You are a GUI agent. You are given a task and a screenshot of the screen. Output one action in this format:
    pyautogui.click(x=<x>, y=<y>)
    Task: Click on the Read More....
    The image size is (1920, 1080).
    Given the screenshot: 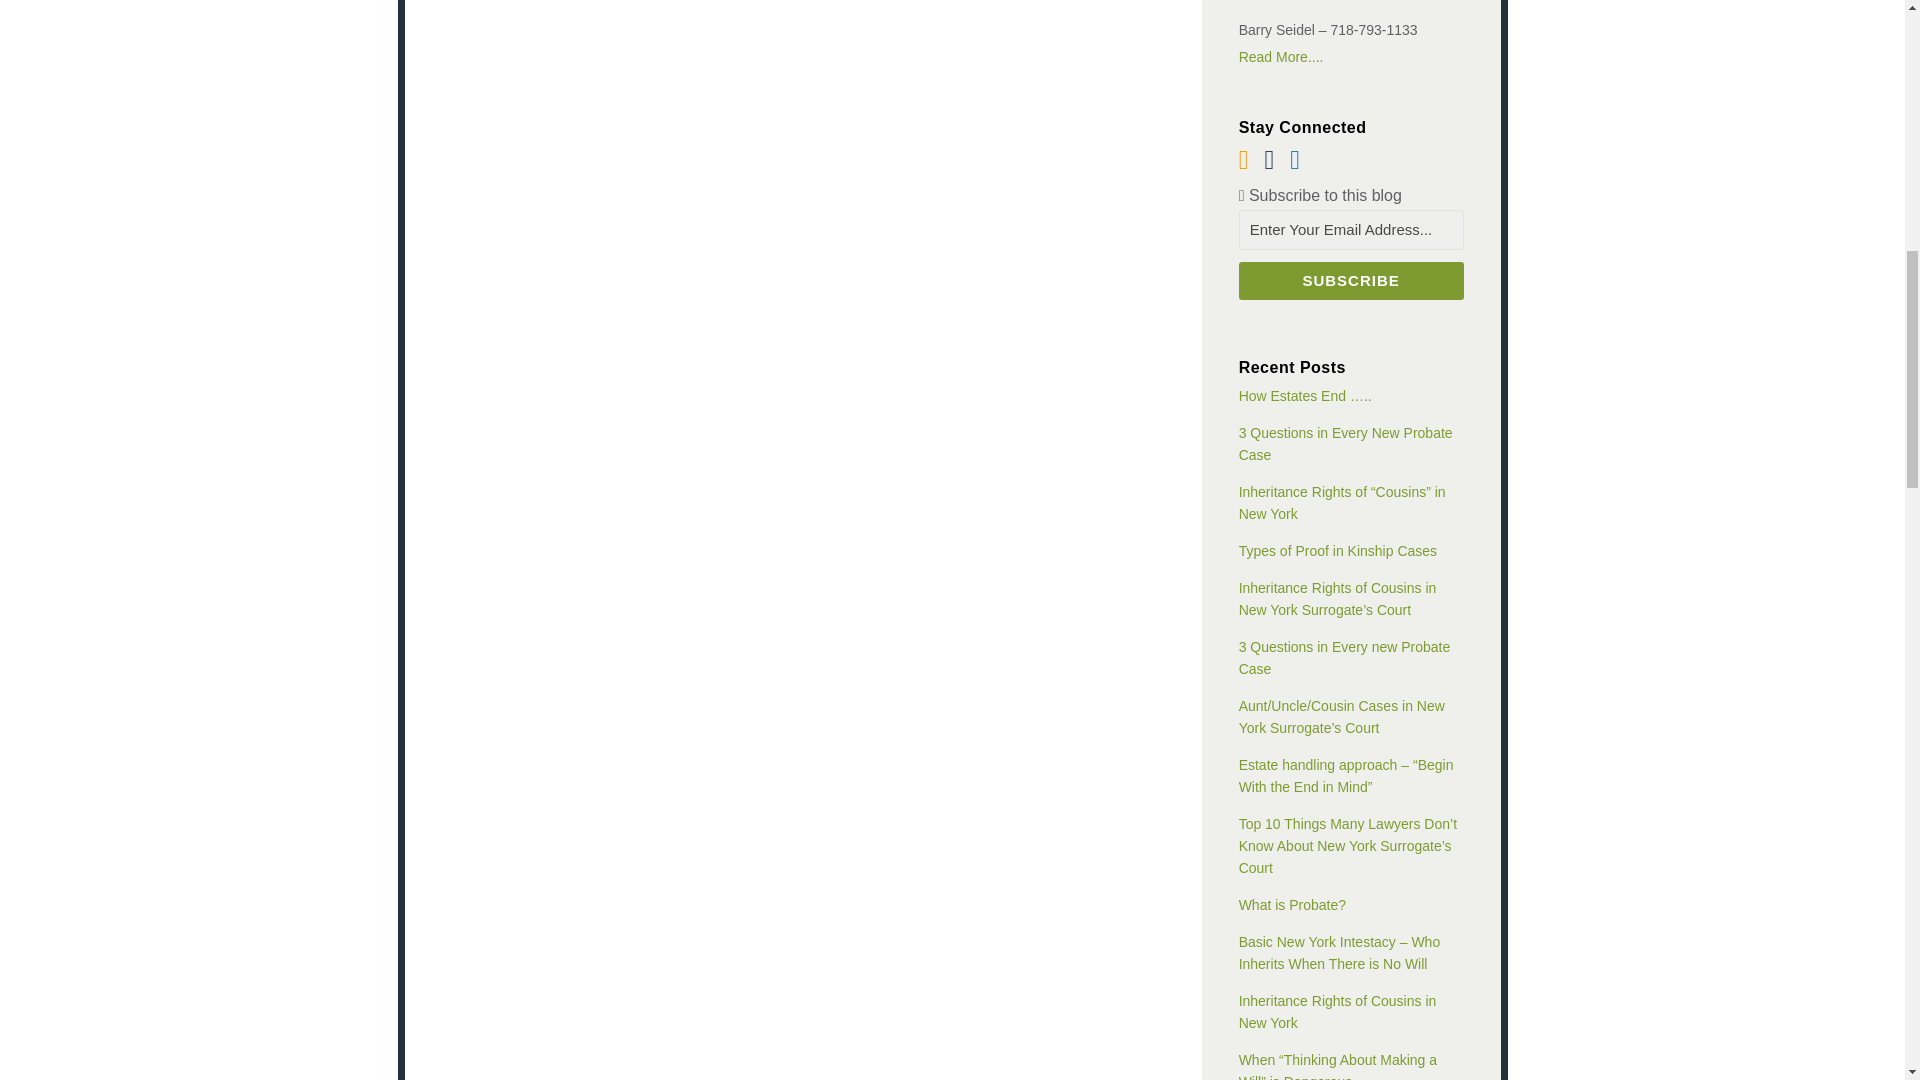 What is the action you would take?
    pyautogui.click(x=1350, y=57)
    